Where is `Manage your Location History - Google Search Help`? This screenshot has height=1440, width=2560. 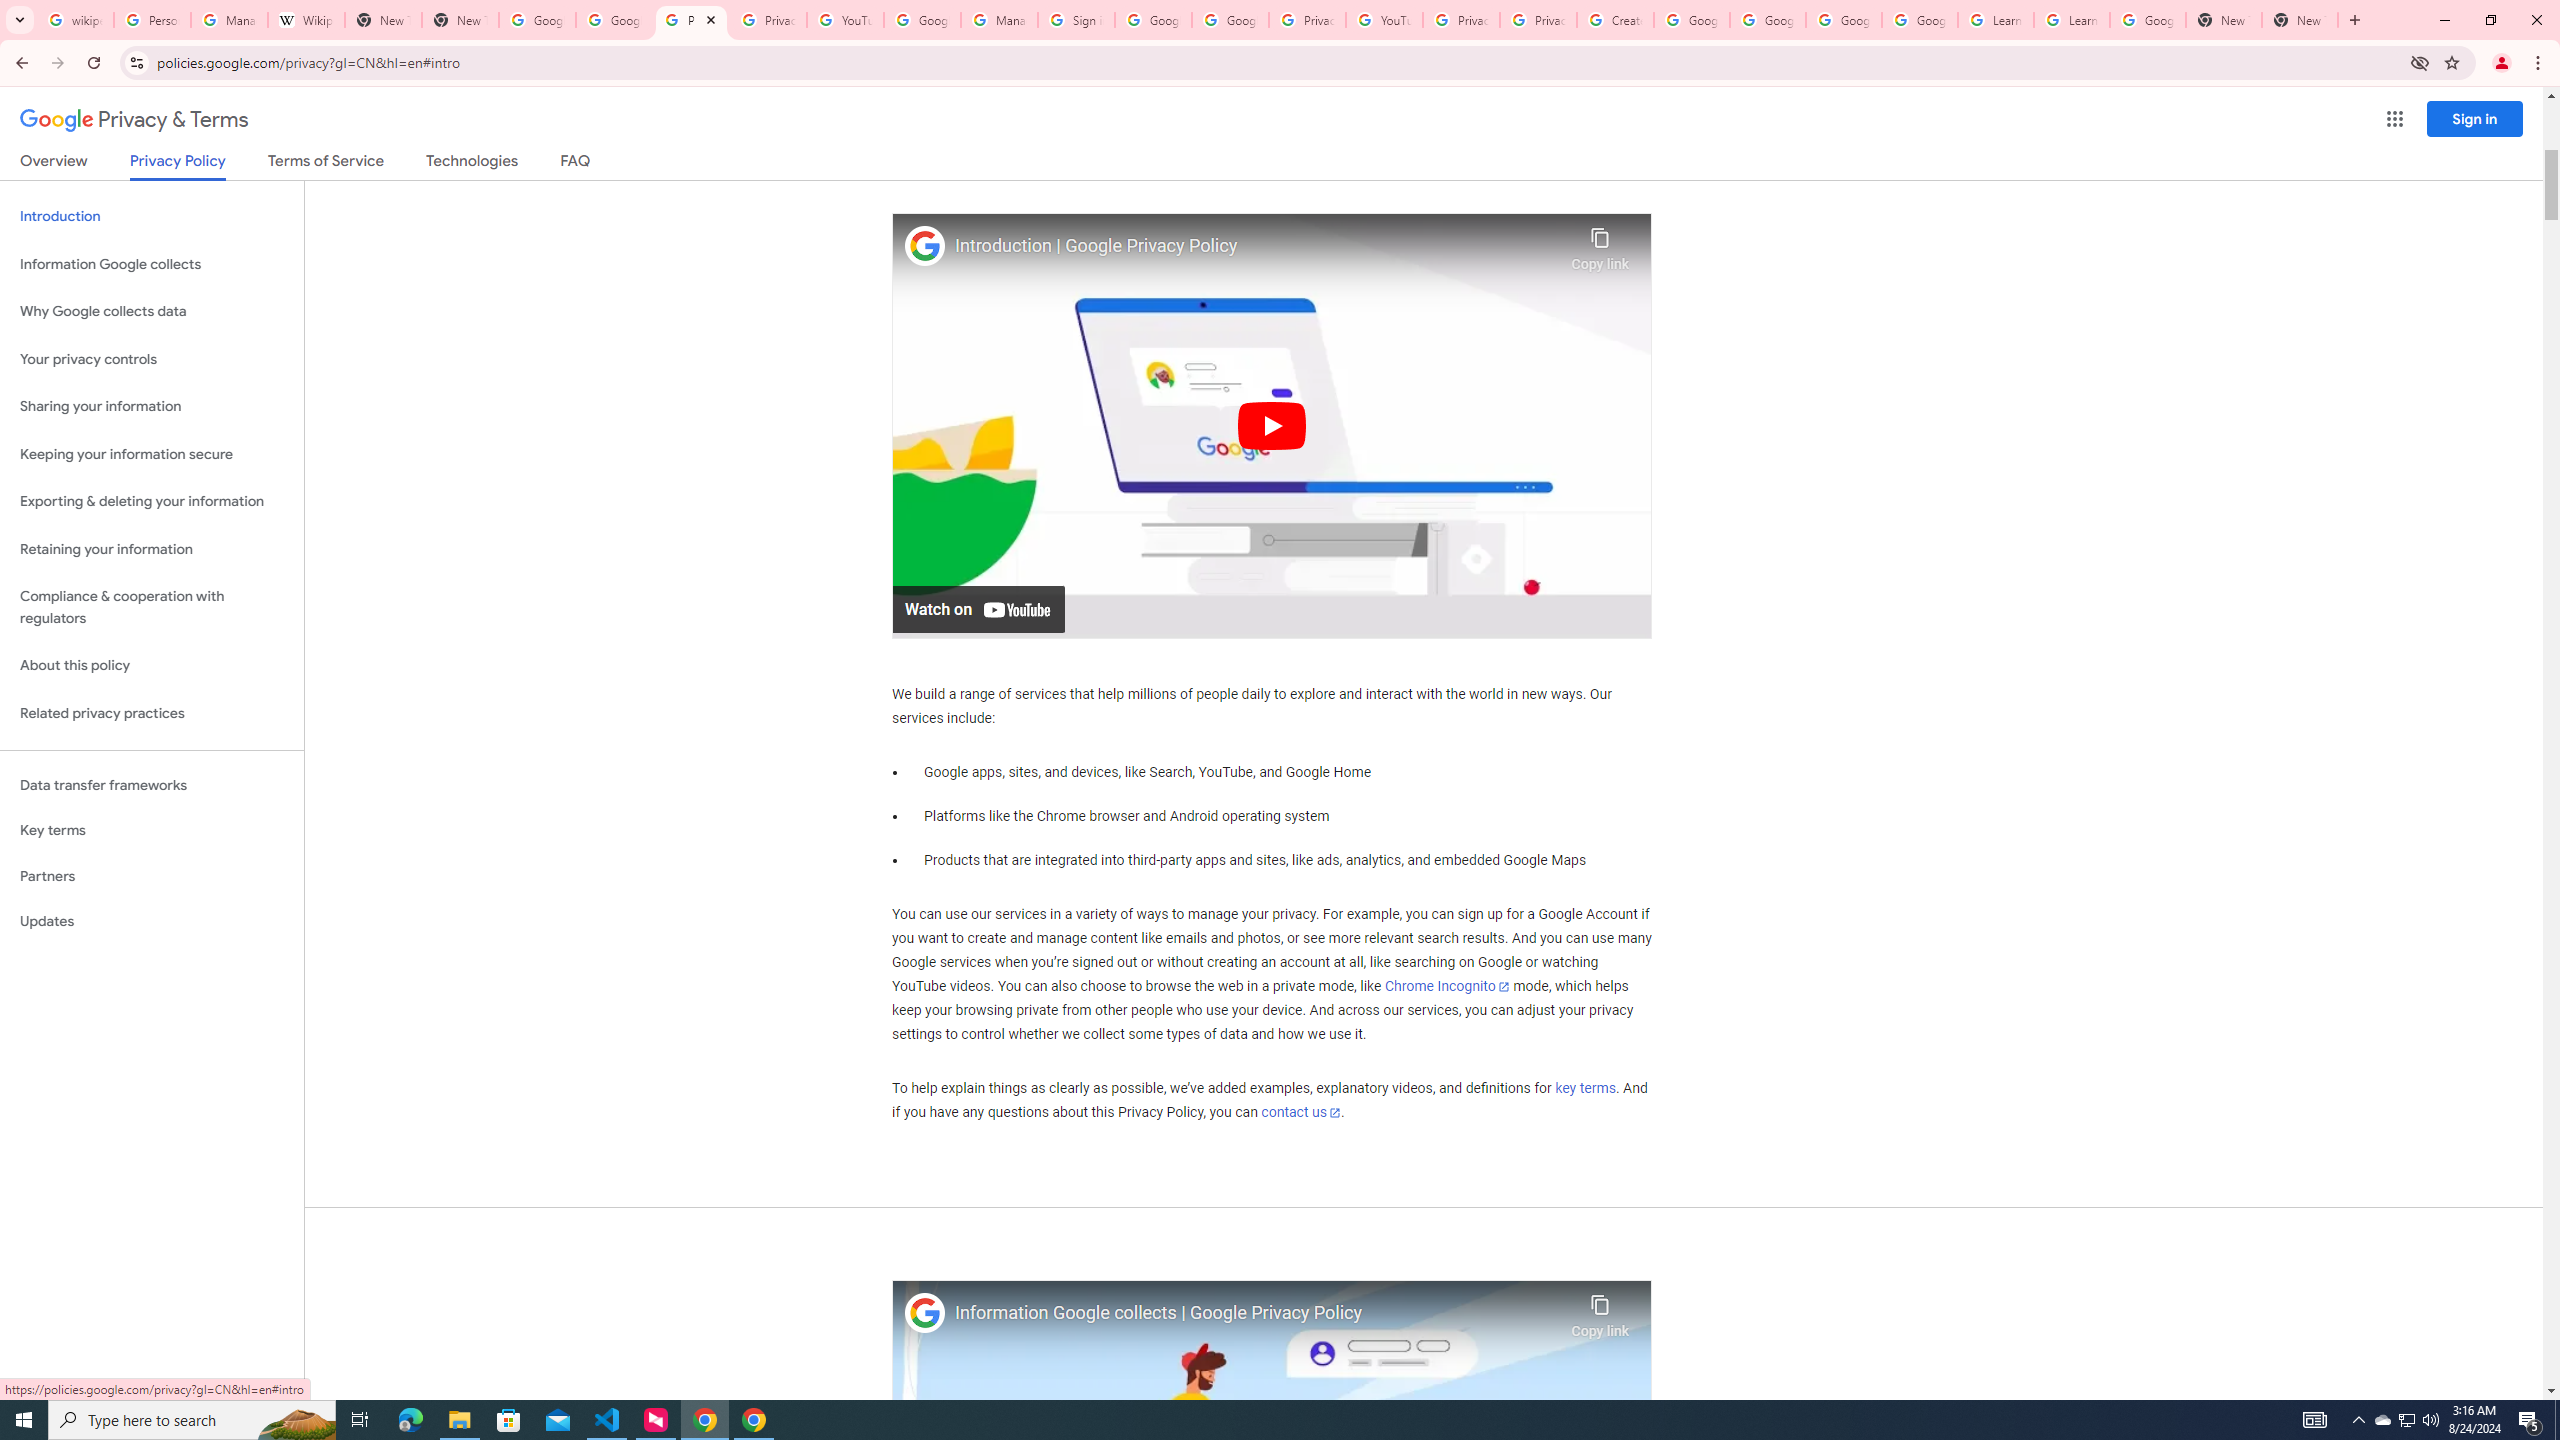 Manage your Location History - Google Search Help is located at coordinates (228, 20).